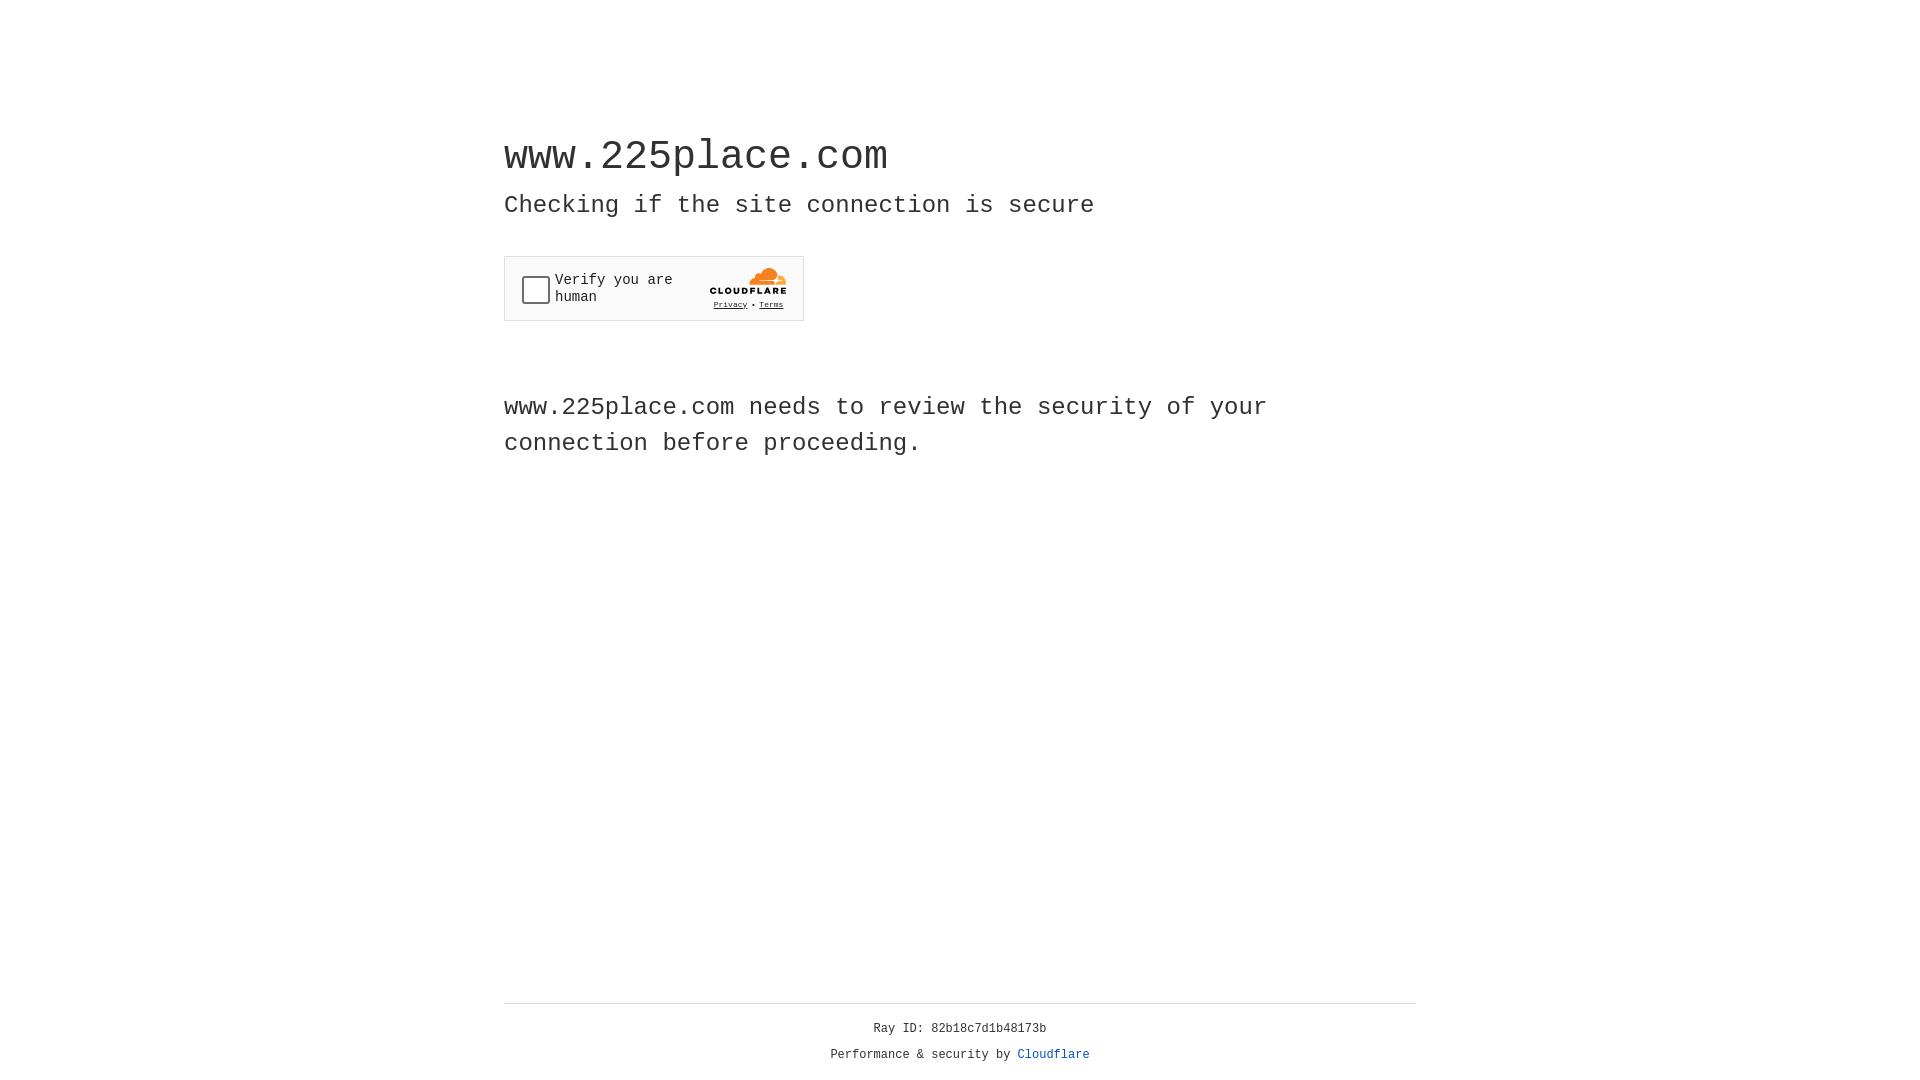 The width and height of the screenshot is (1920, 1080). What do you see at coordinates (654, 288) in the screenshot?
I see `Widget containing a Cloudflare security challenge` at bounding box center [654, 288].